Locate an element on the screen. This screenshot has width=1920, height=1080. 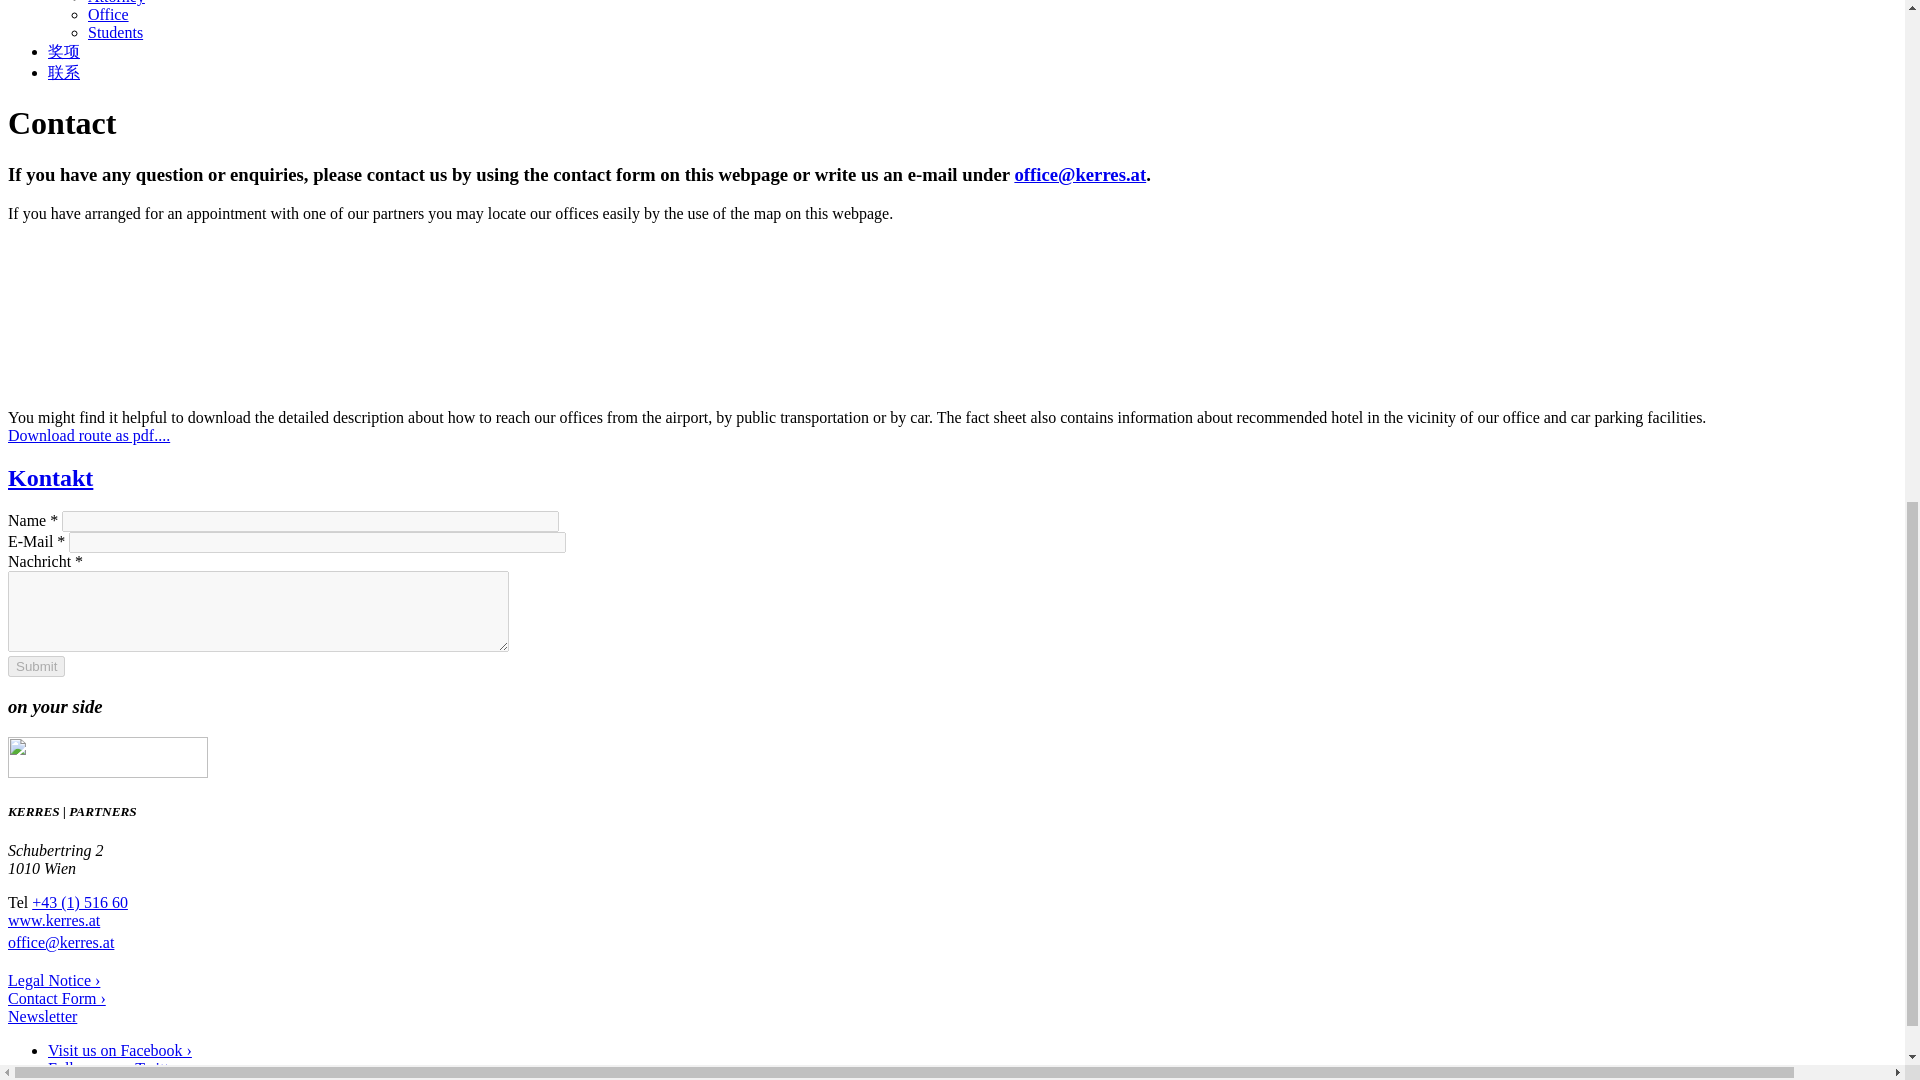
Download route as pdf.... is located at coordinates (88, 434).